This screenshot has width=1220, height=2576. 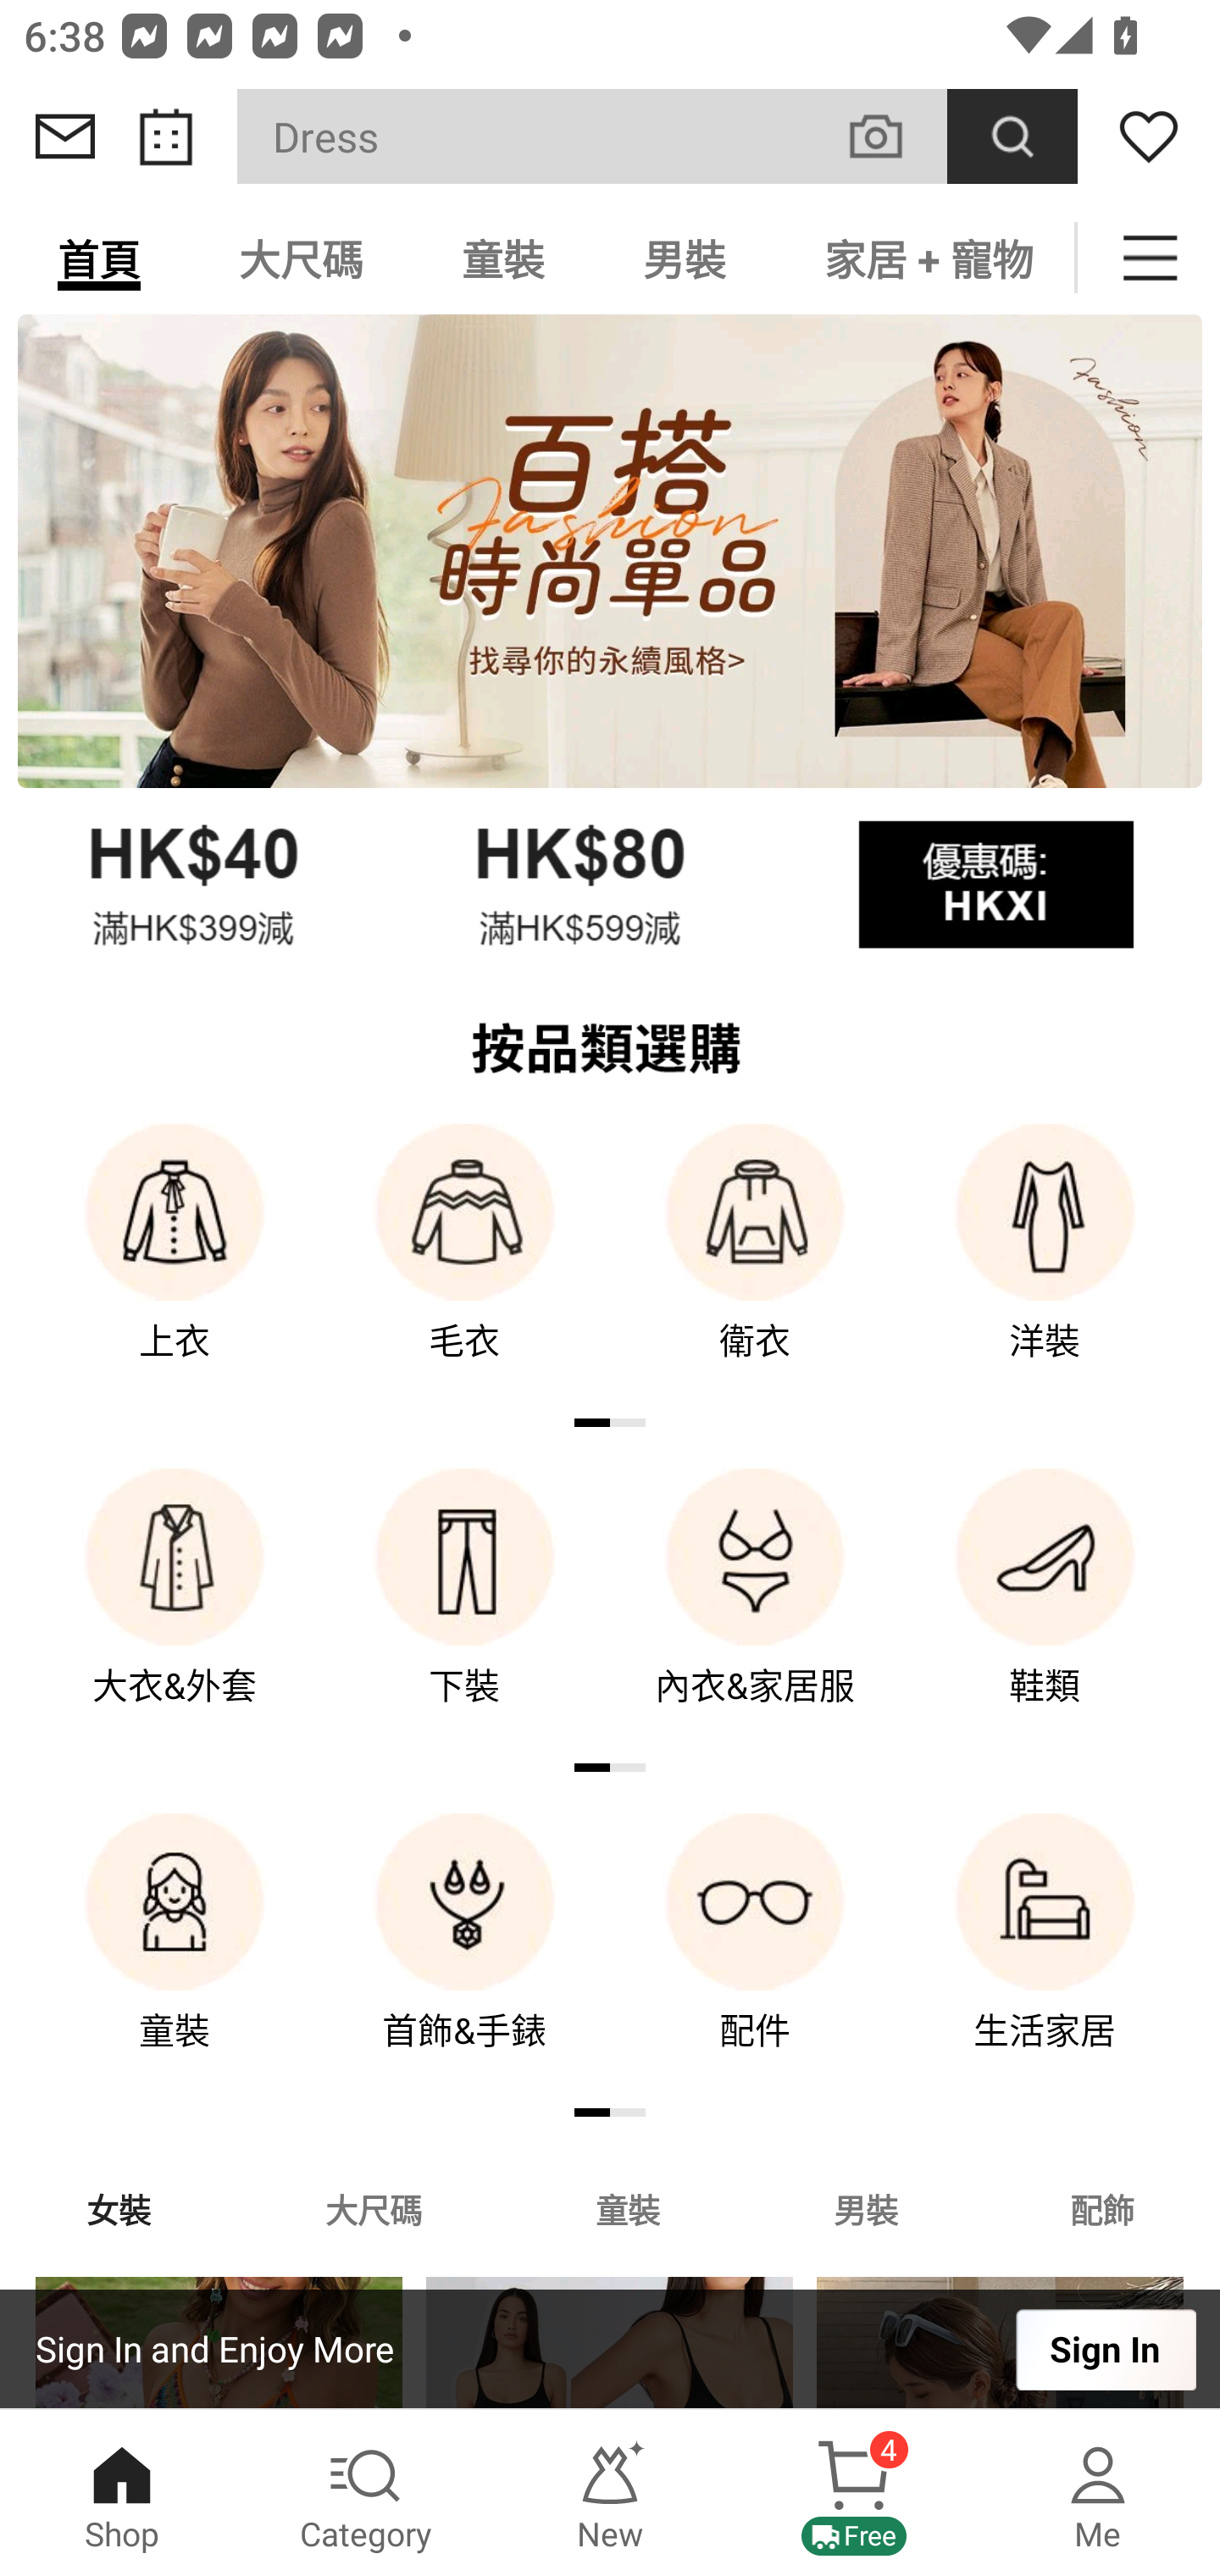 What do you see at coordinates (301, 258) in the screenshot?
I see `大尺碼` at bounding box center [301, 258].